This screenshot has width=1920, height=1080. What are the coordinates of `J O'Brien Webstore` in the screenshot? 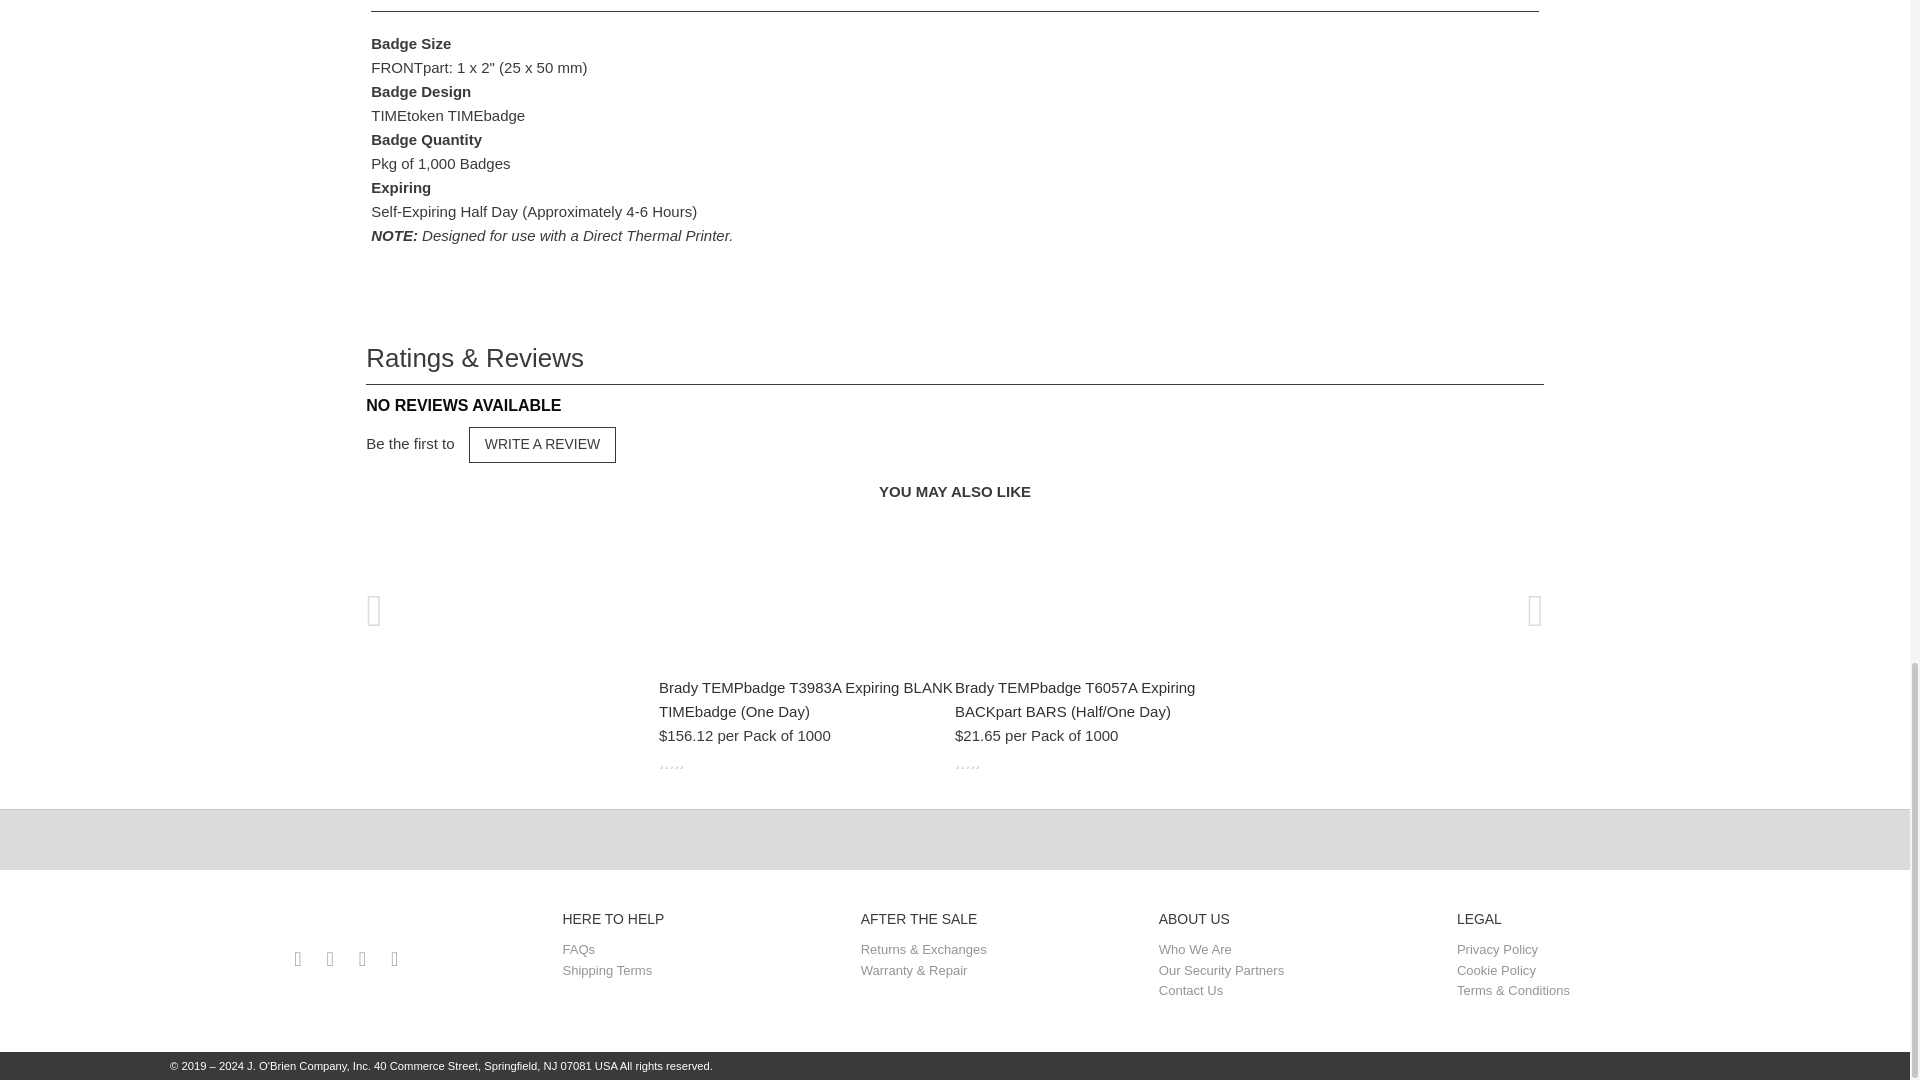 It's located at (354, 920).